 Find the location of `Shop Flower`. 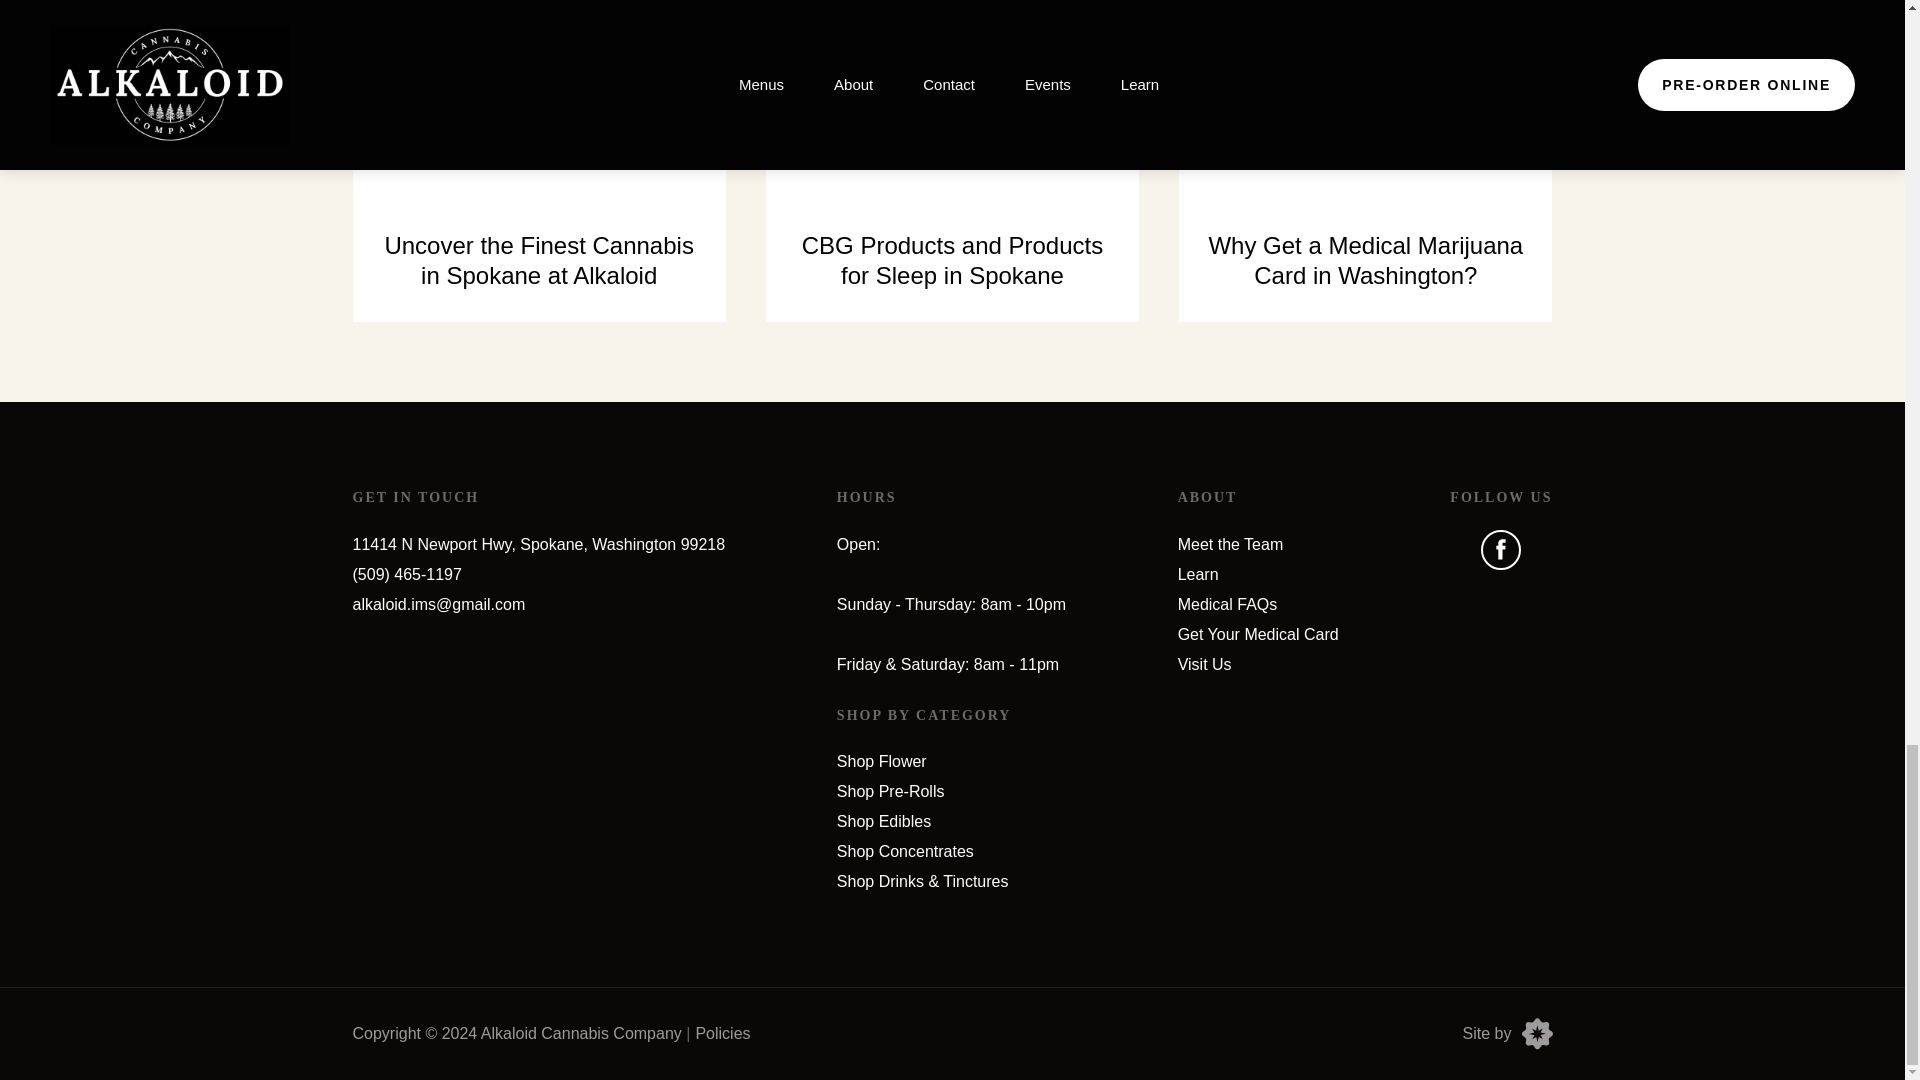

Shop Flower is located at coordinates (882, 761).